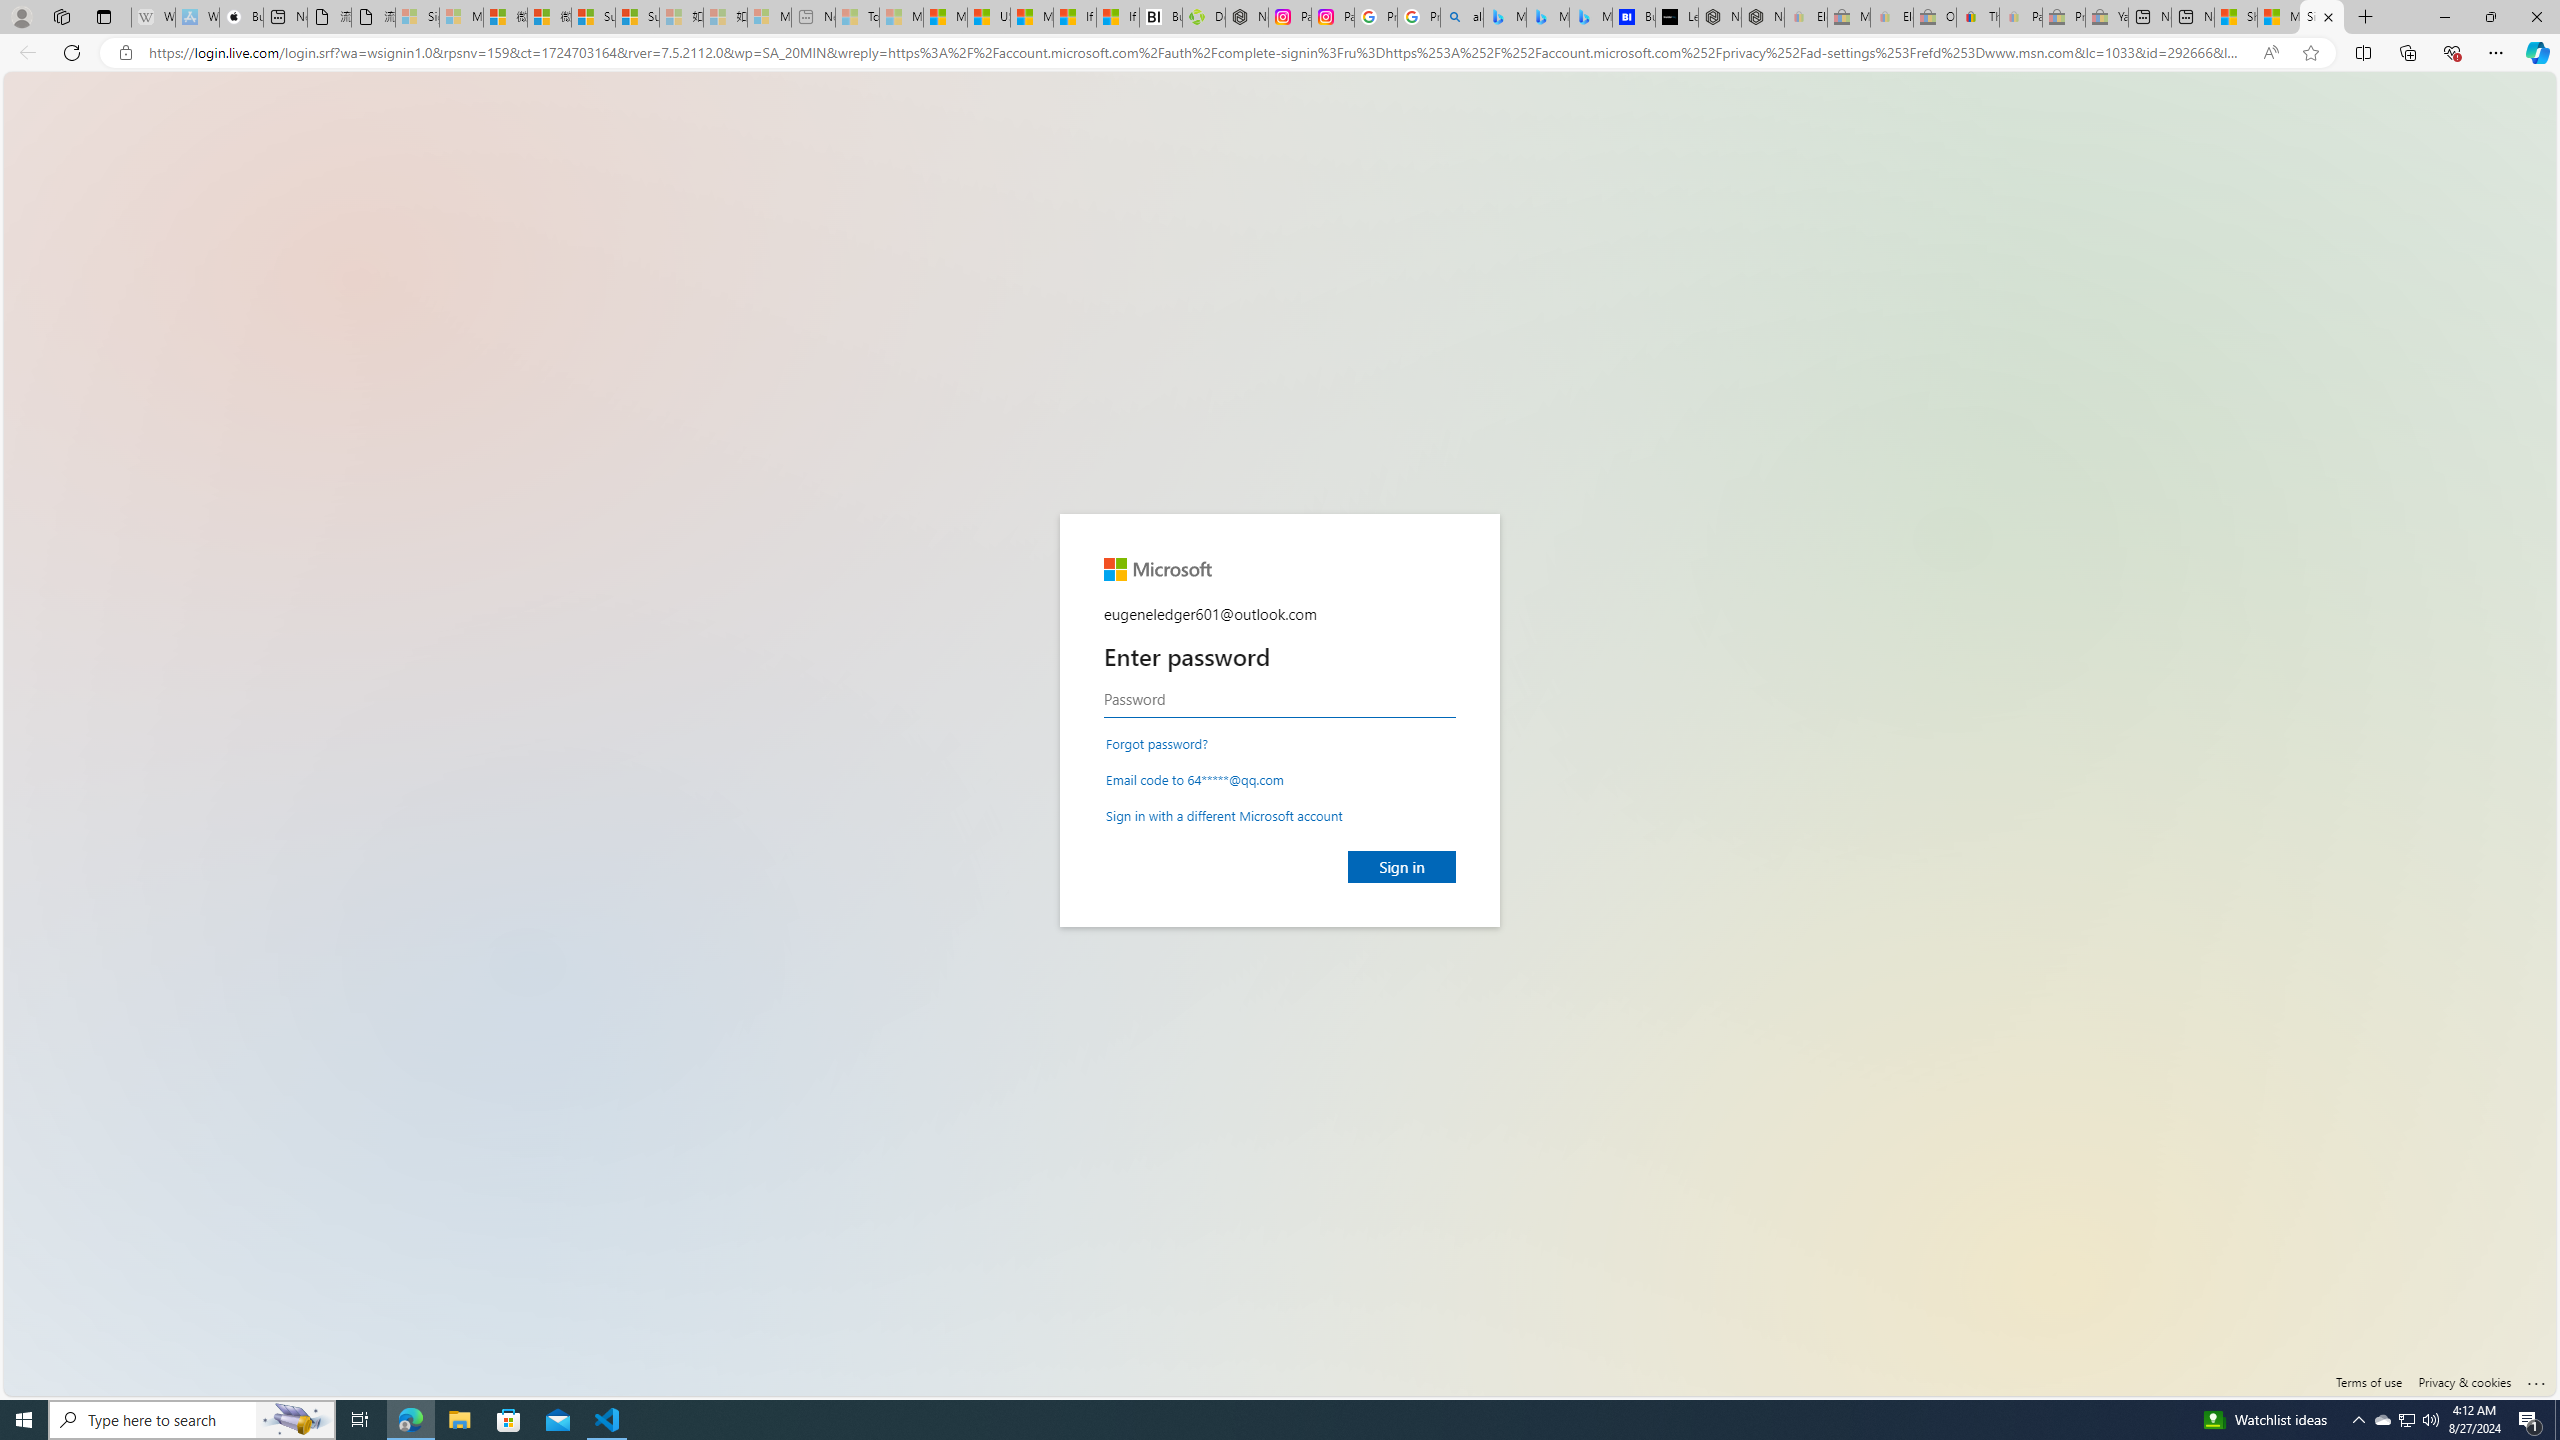 Image resolution: width=2560 pixels, height=1440 pixels. I want to click on Enter the password for eugeneledger601@outlook.com, so click(1280, 700).